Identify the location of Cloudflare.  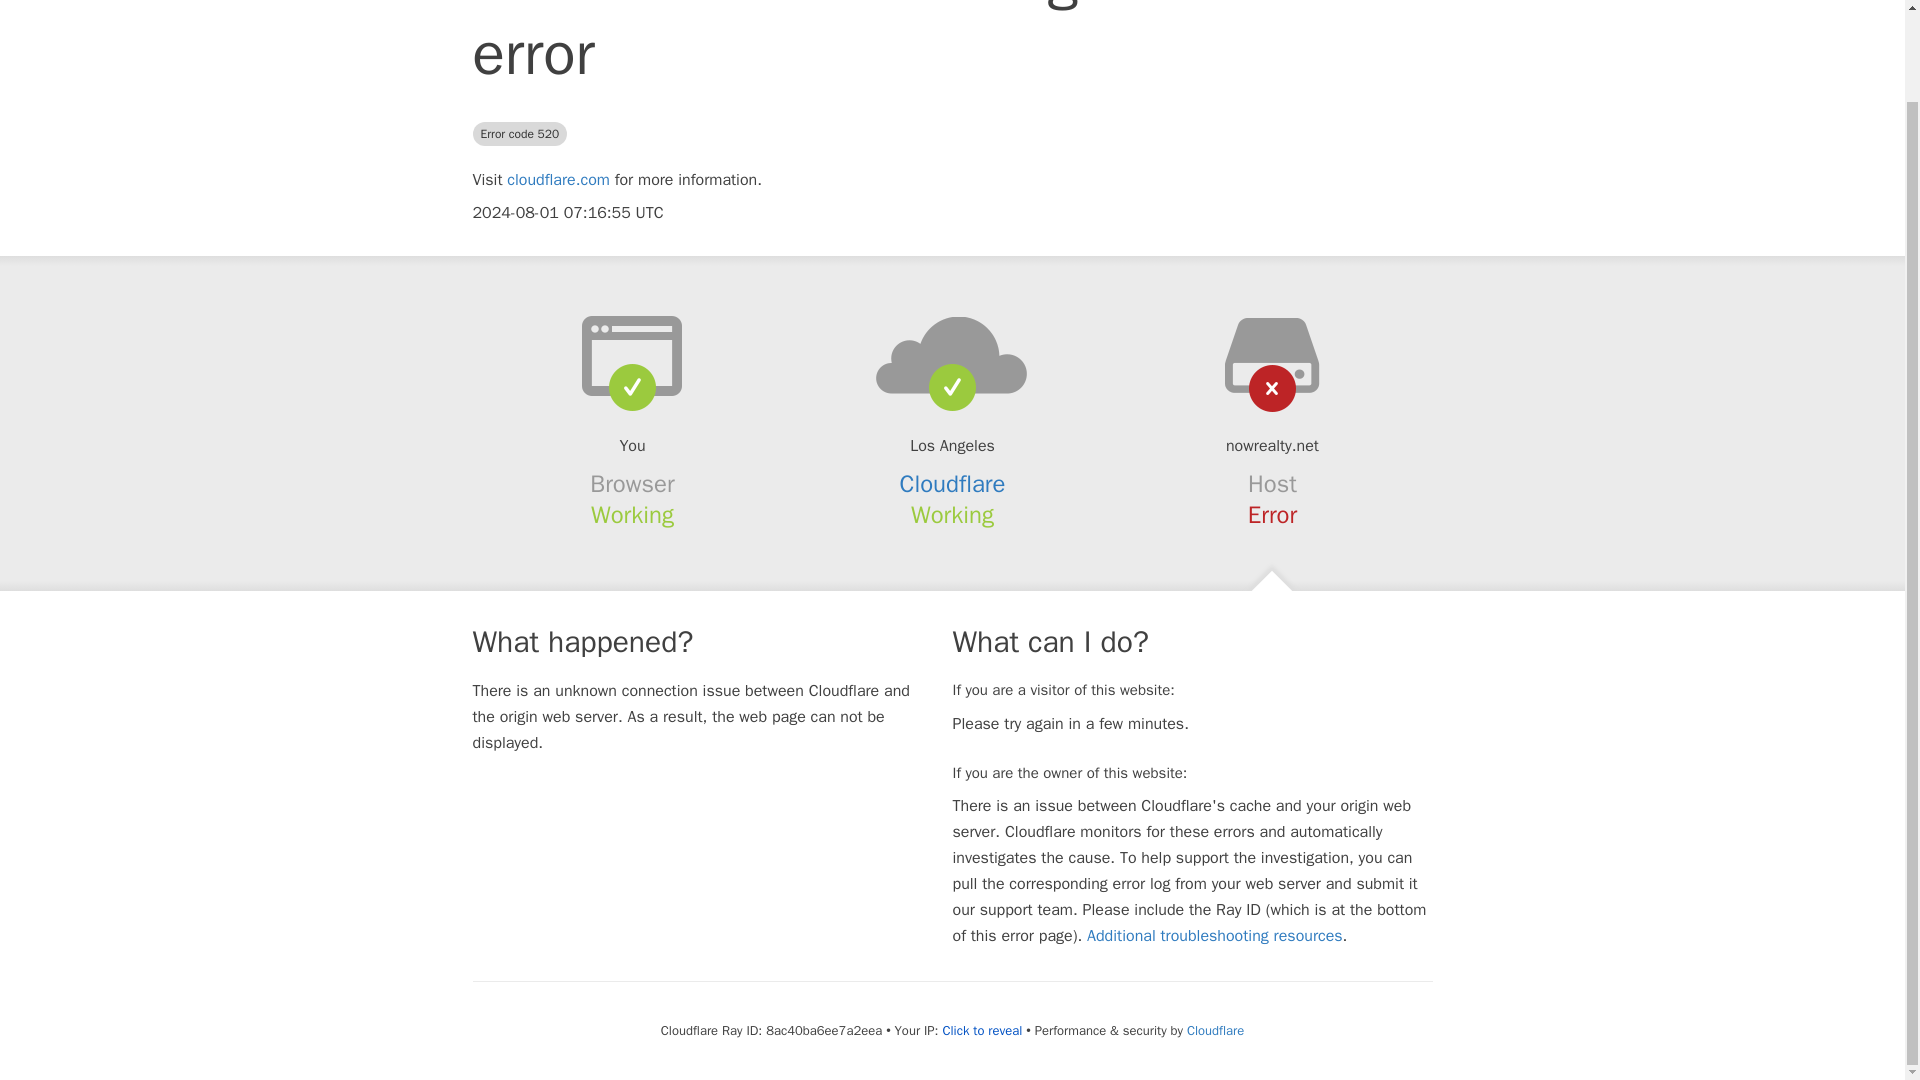
(953, 483).